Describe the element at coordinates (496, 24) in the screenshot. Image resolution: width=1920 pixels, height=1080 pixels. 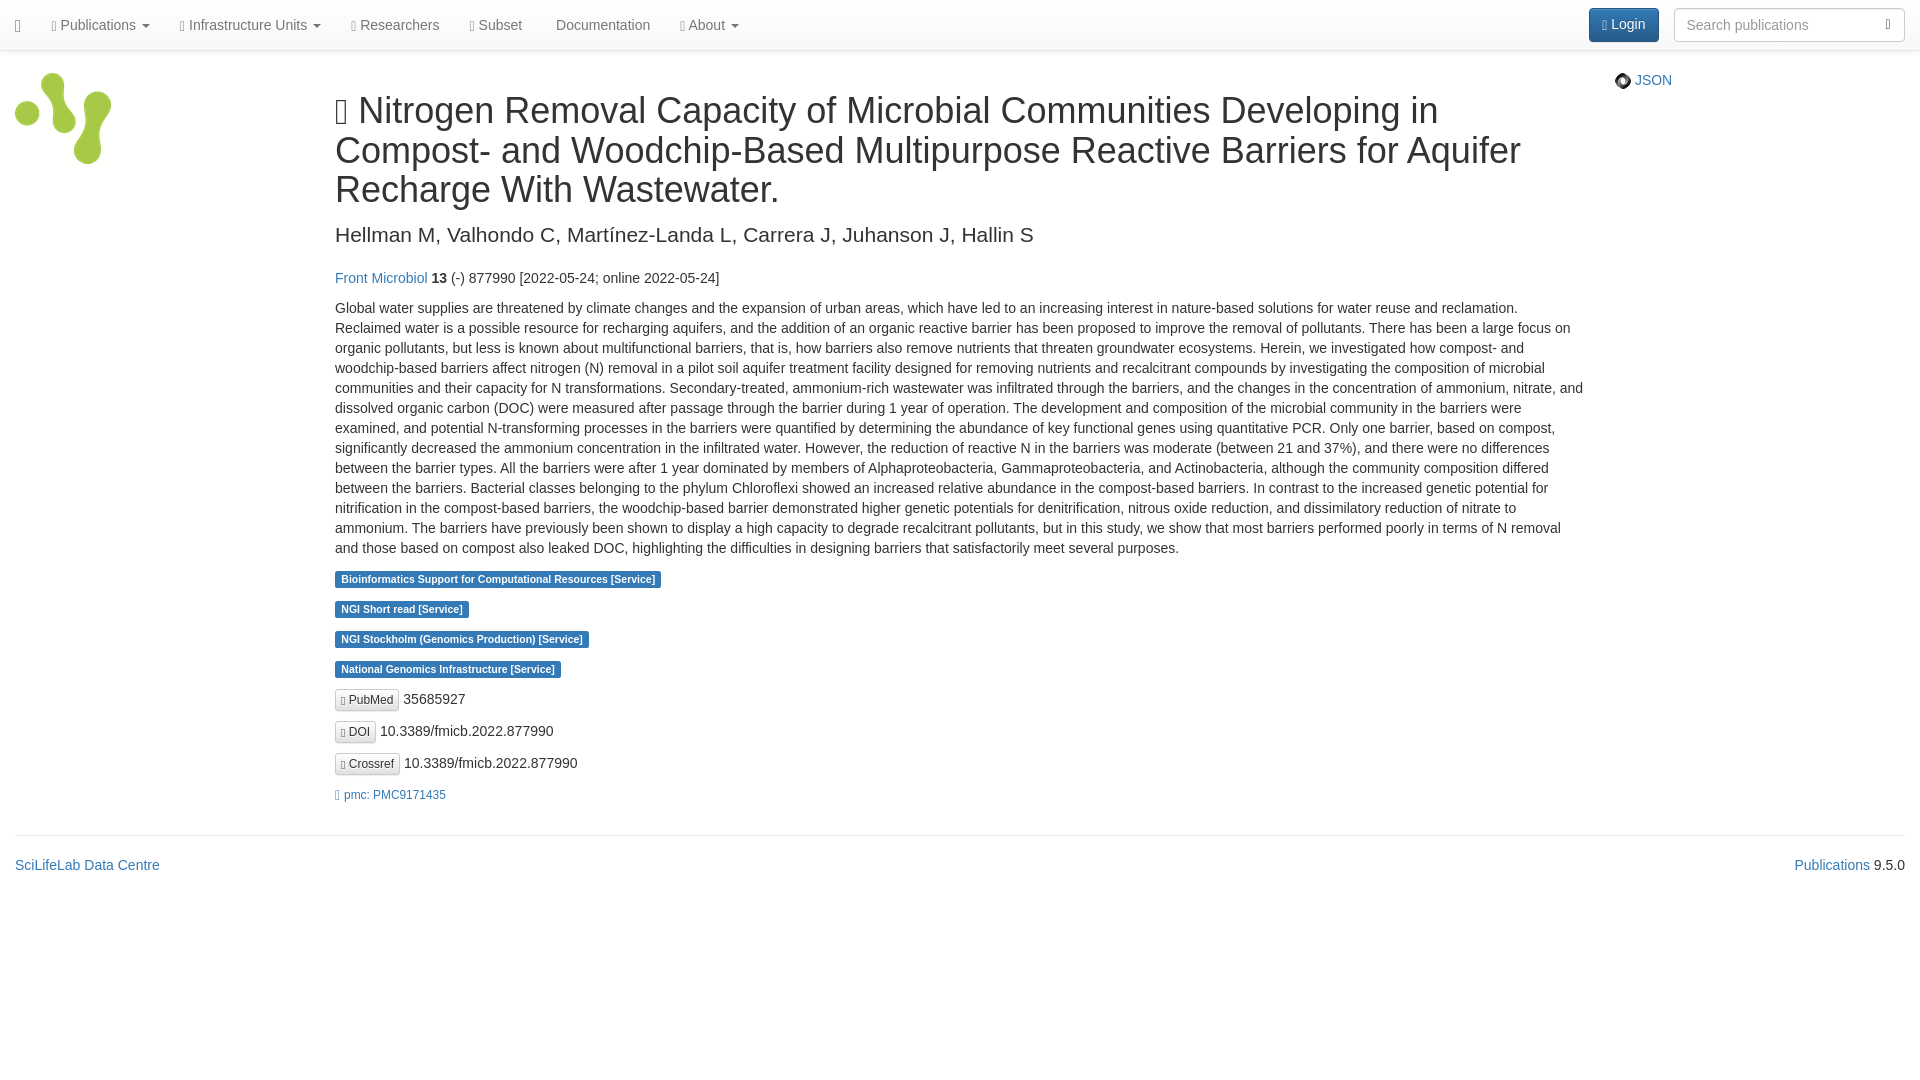
I see `Subset` at that location.